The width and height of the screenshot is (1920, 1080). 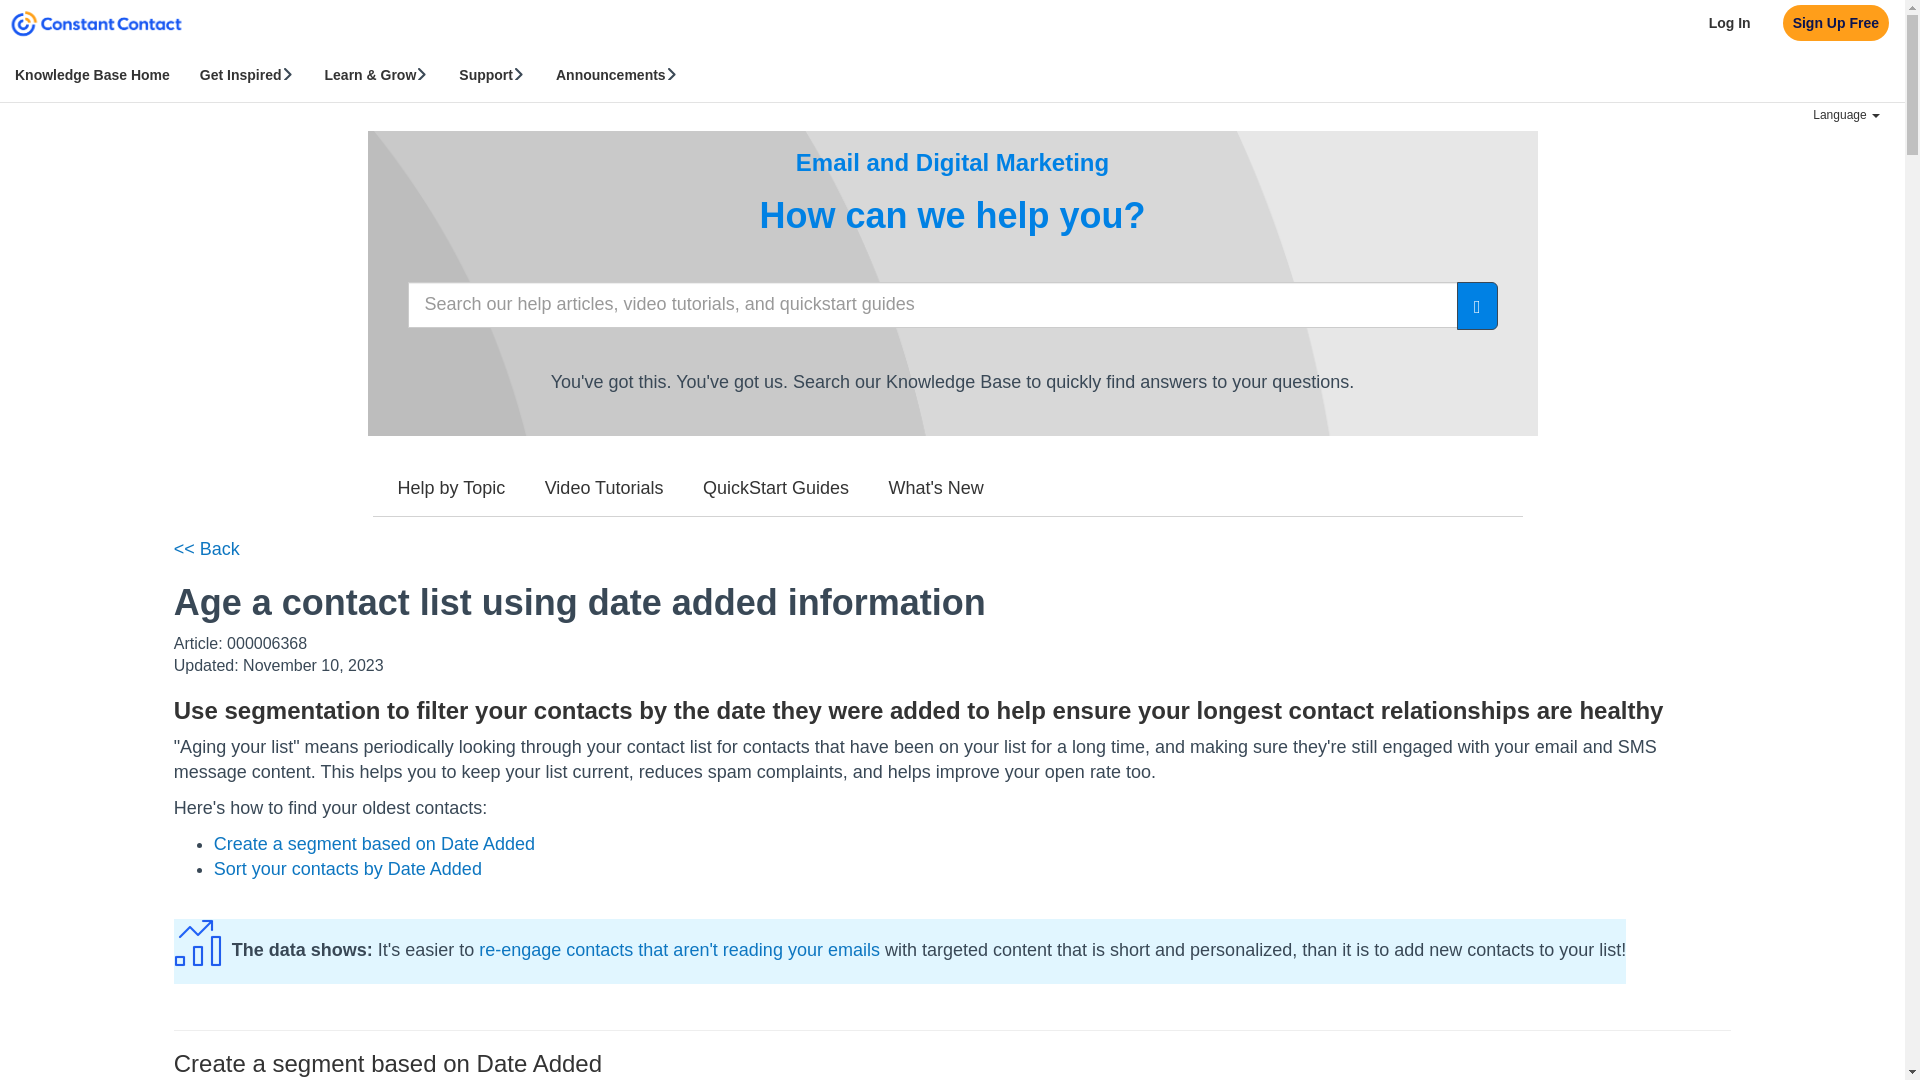 I want to click on Log In, so click(x=1730, y=23).